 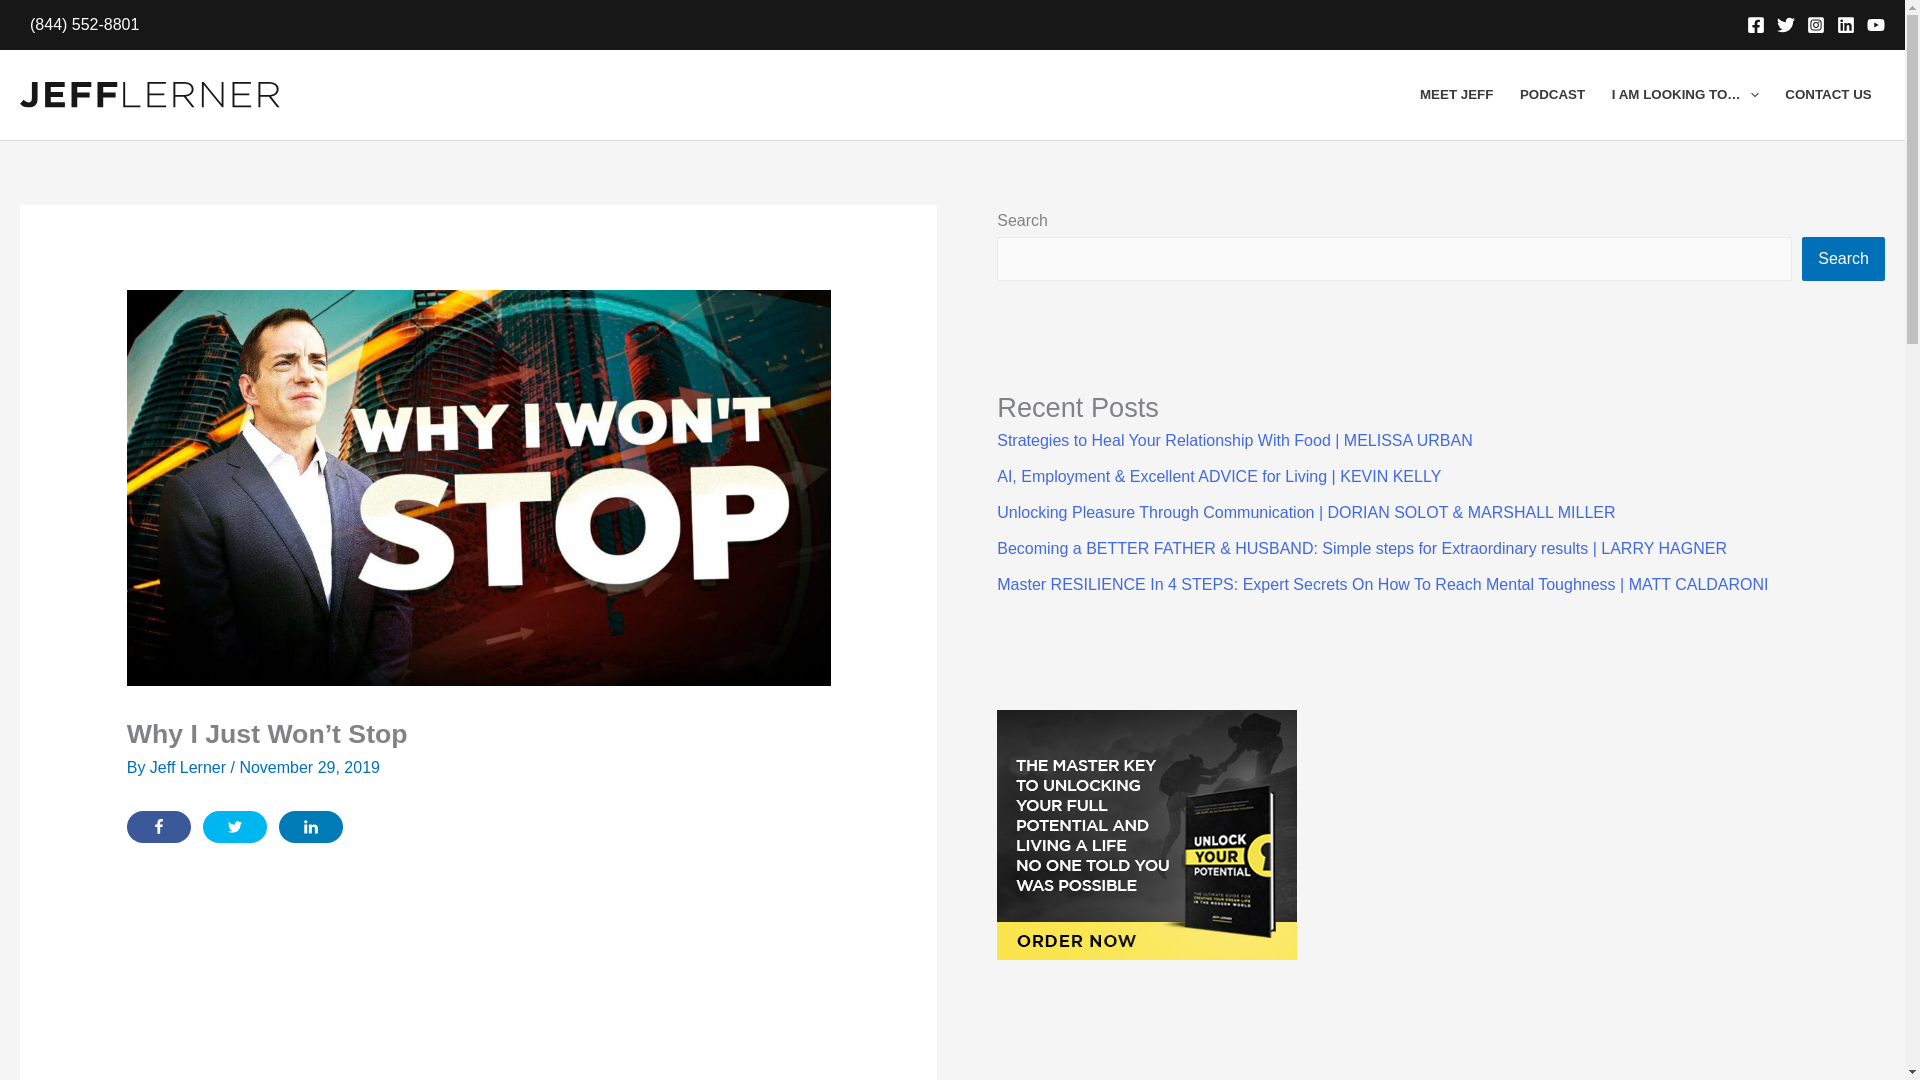 What do you see at coordinates (190, 768) in the screenshot?
I see `View all posts by Jeff Lerner` at bounding box center [190, 768].